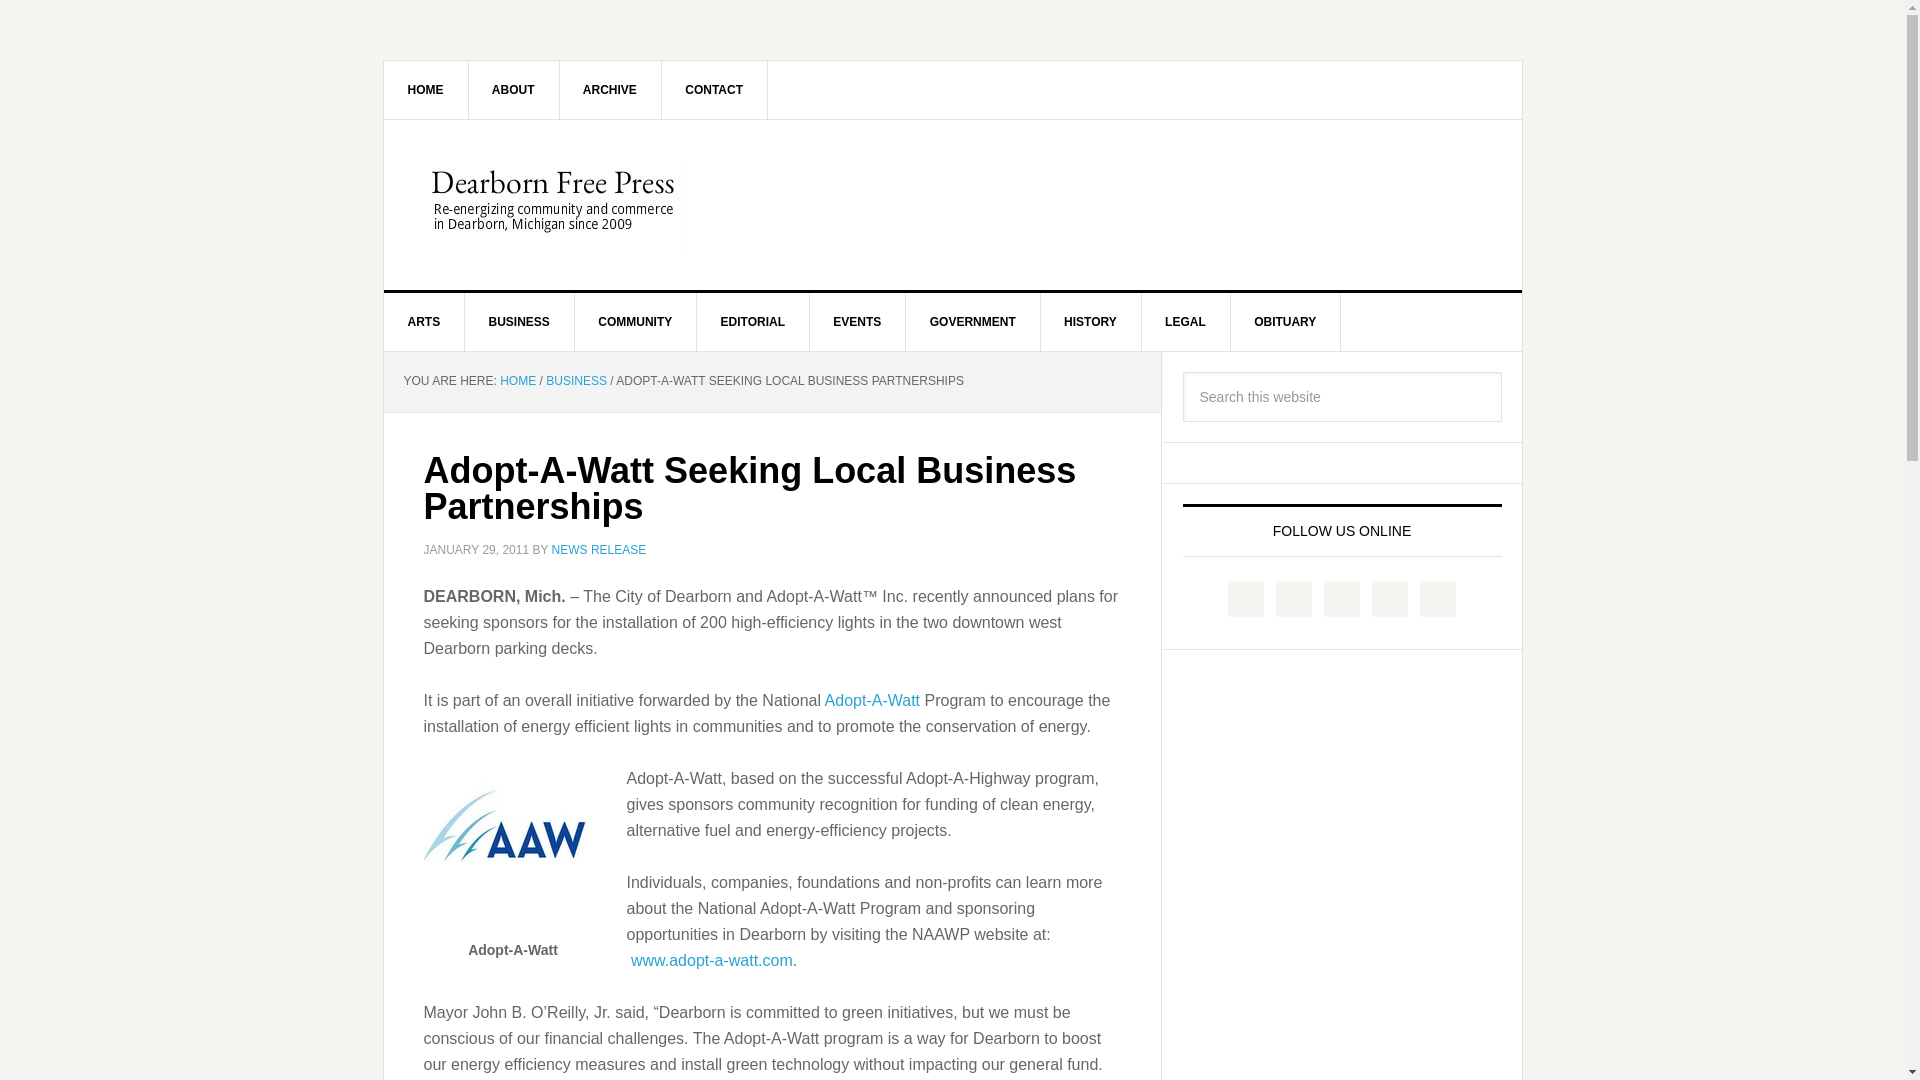 The width and height of the screenshot is (1920, 1080). I want to click on HOME, so click(426, 89).